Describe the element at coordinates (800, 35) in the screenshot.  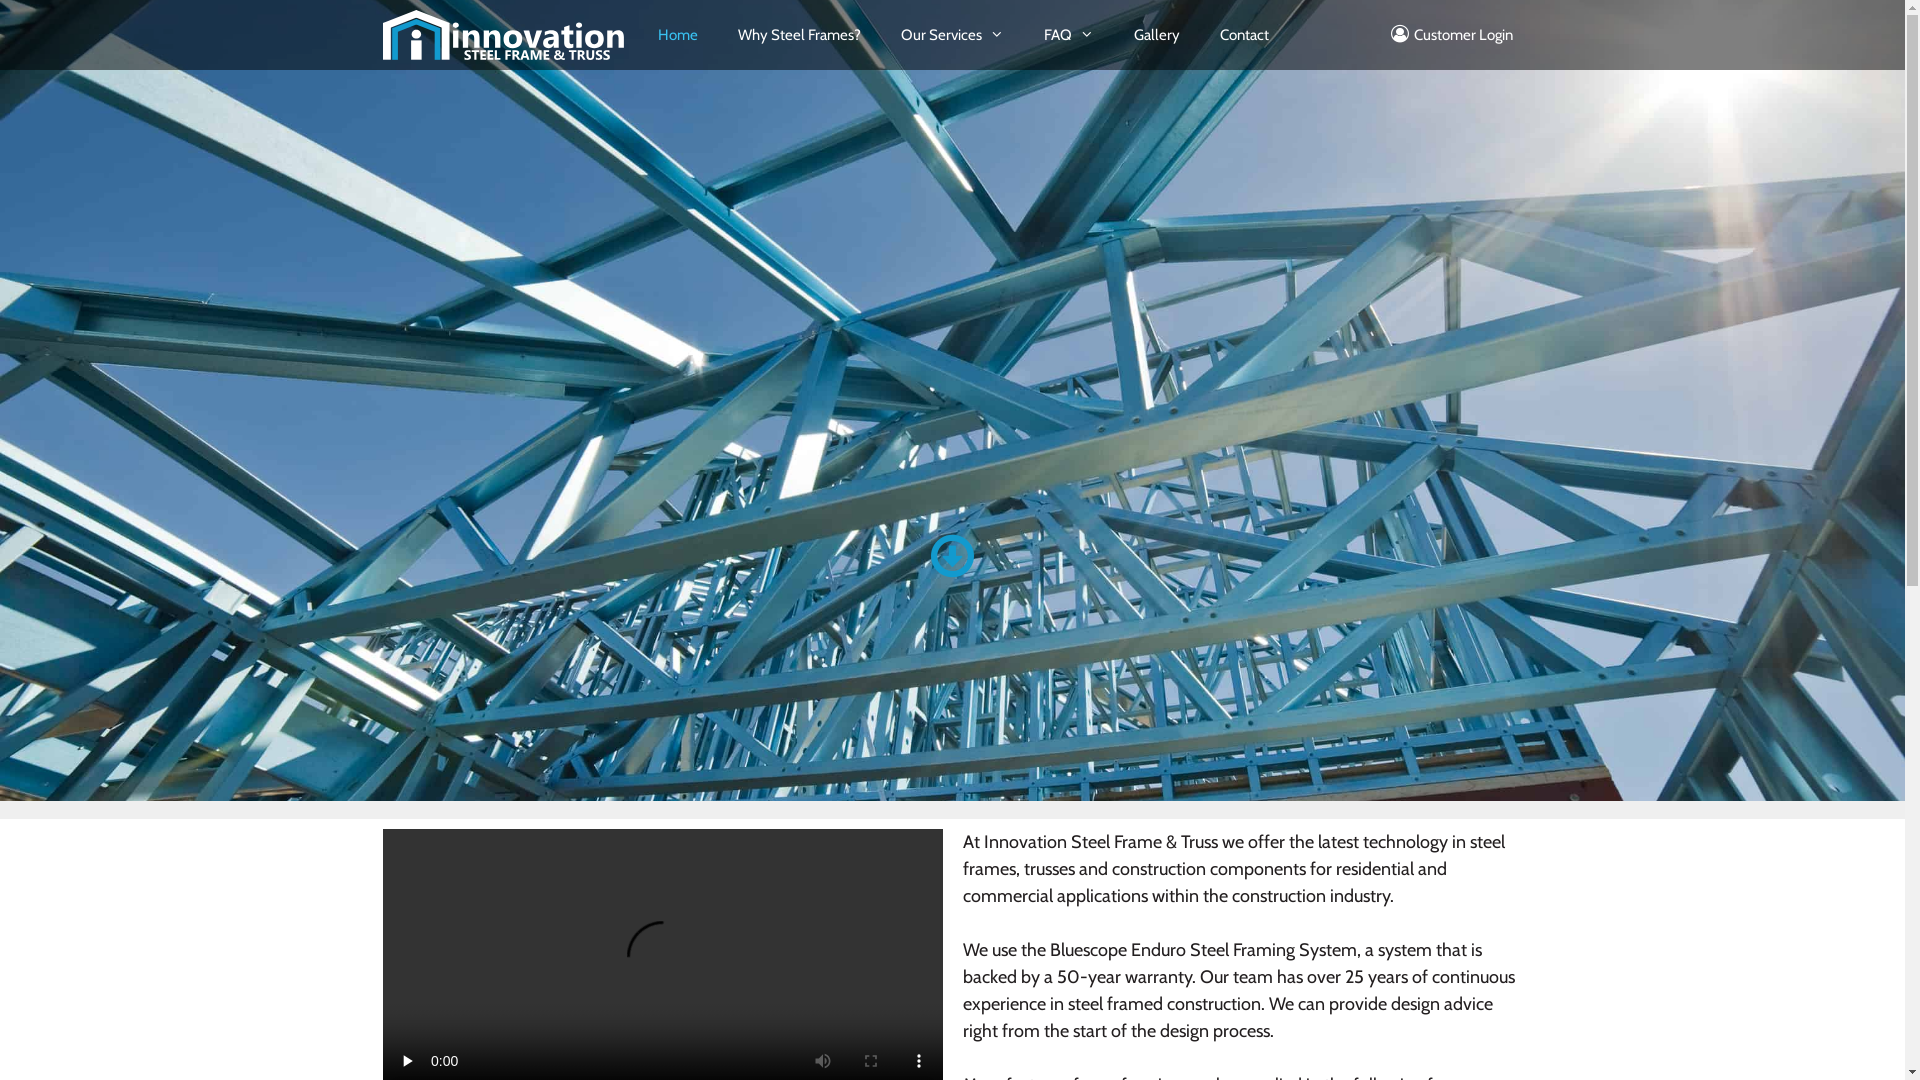
I see `Why Steel Frames?` at that location.